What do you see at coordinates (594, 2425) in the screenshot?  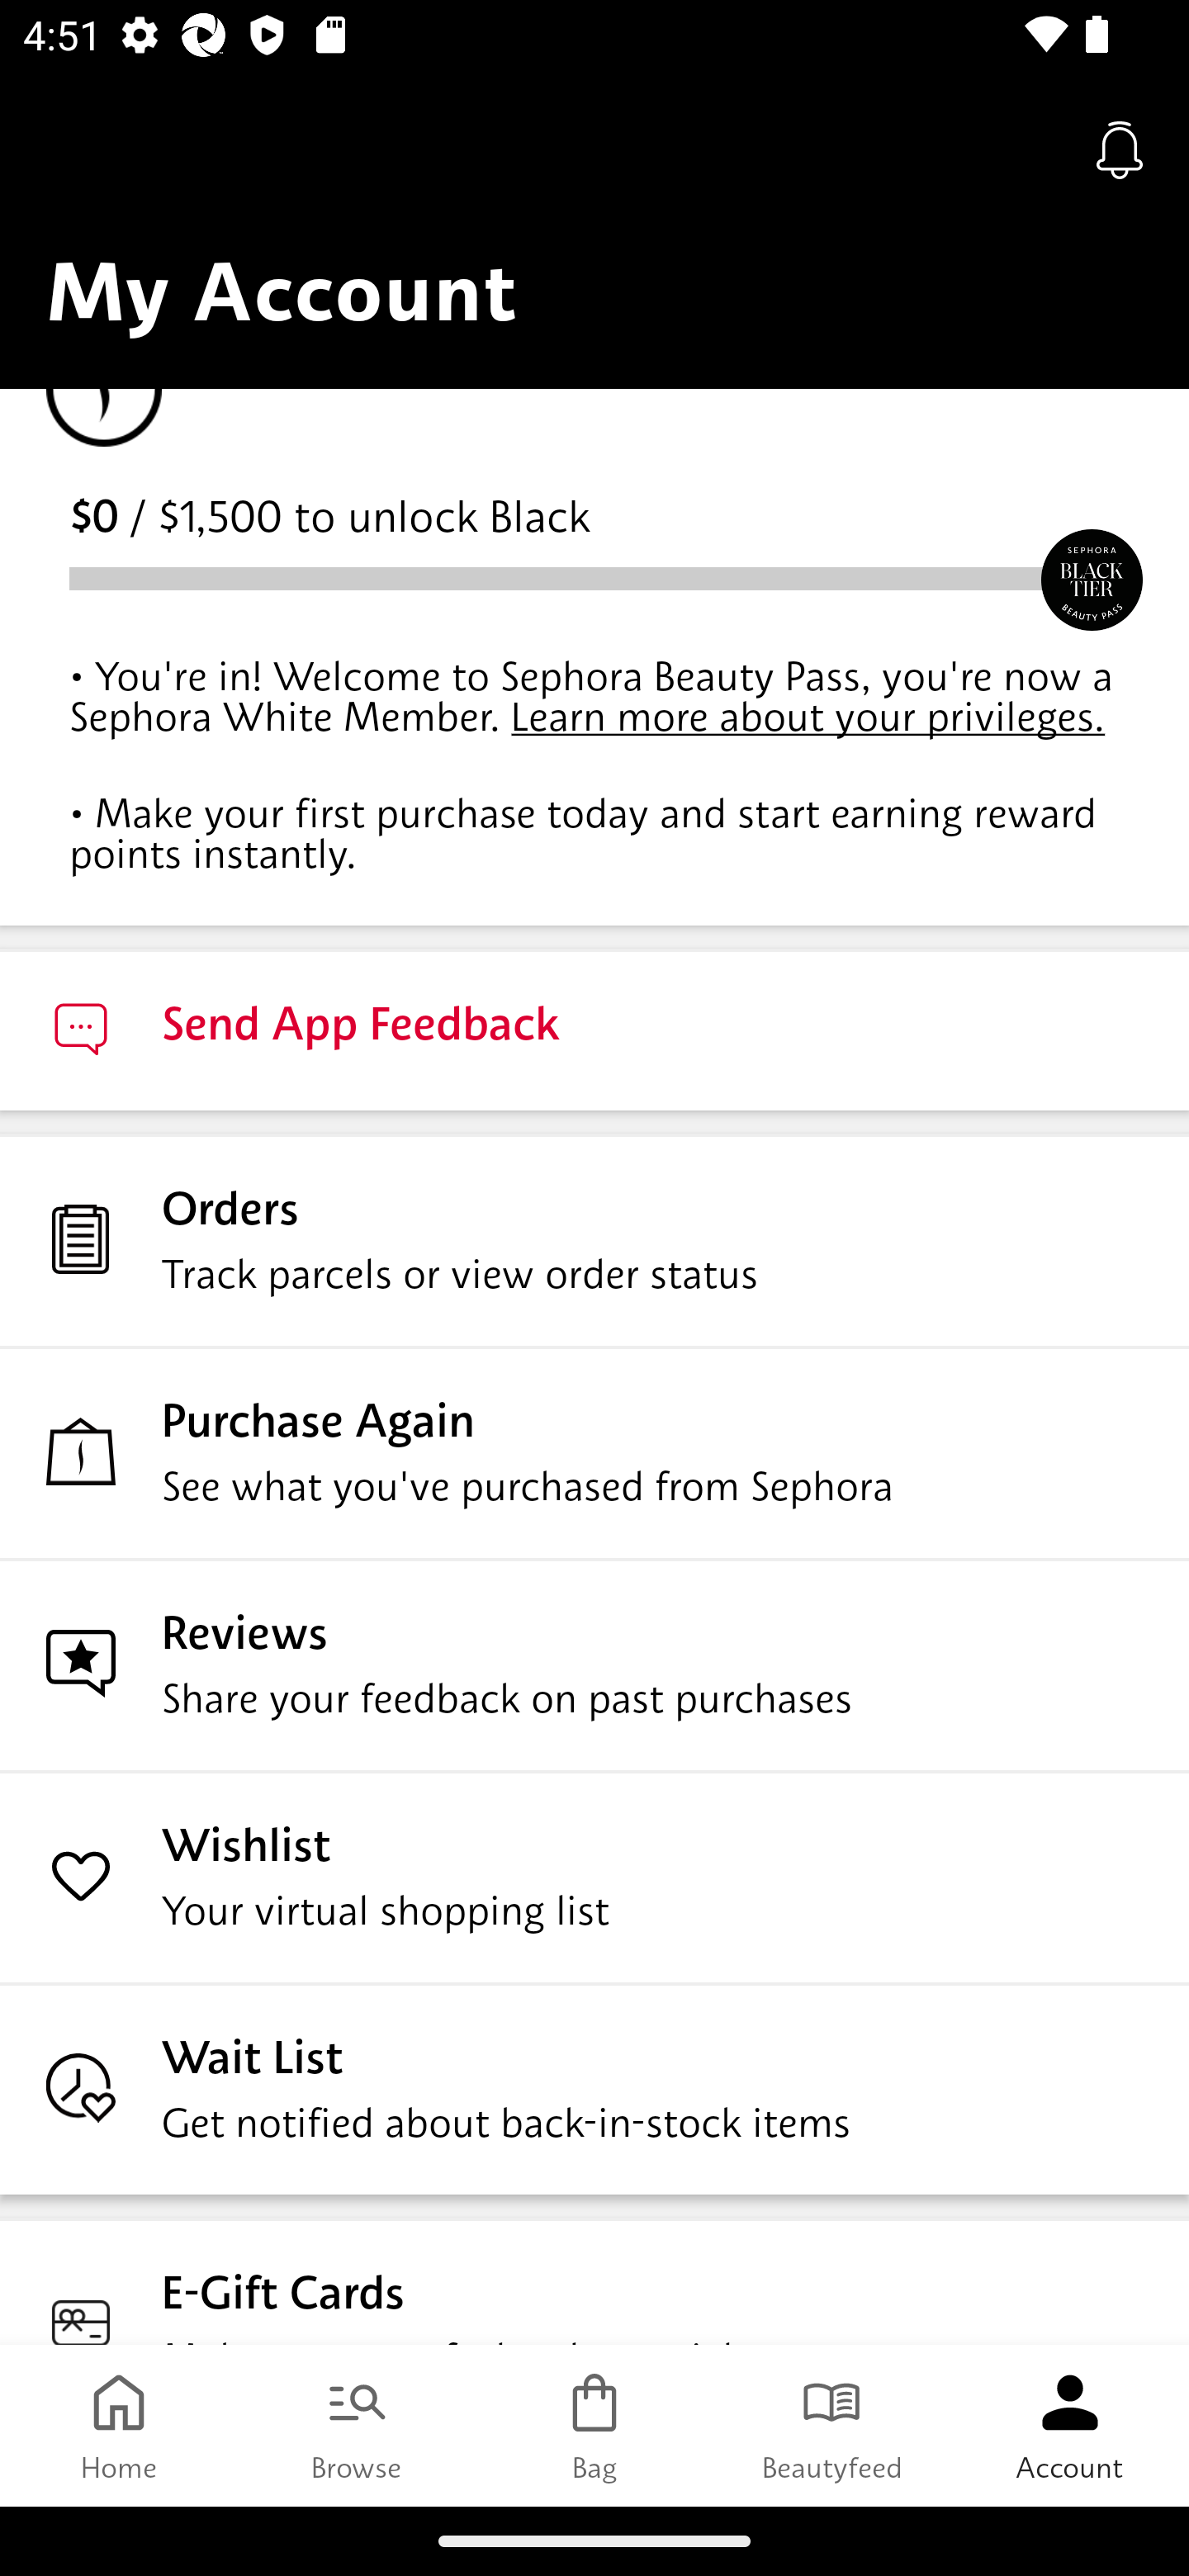 I see `Bag` at bounding box center [594, 2425].